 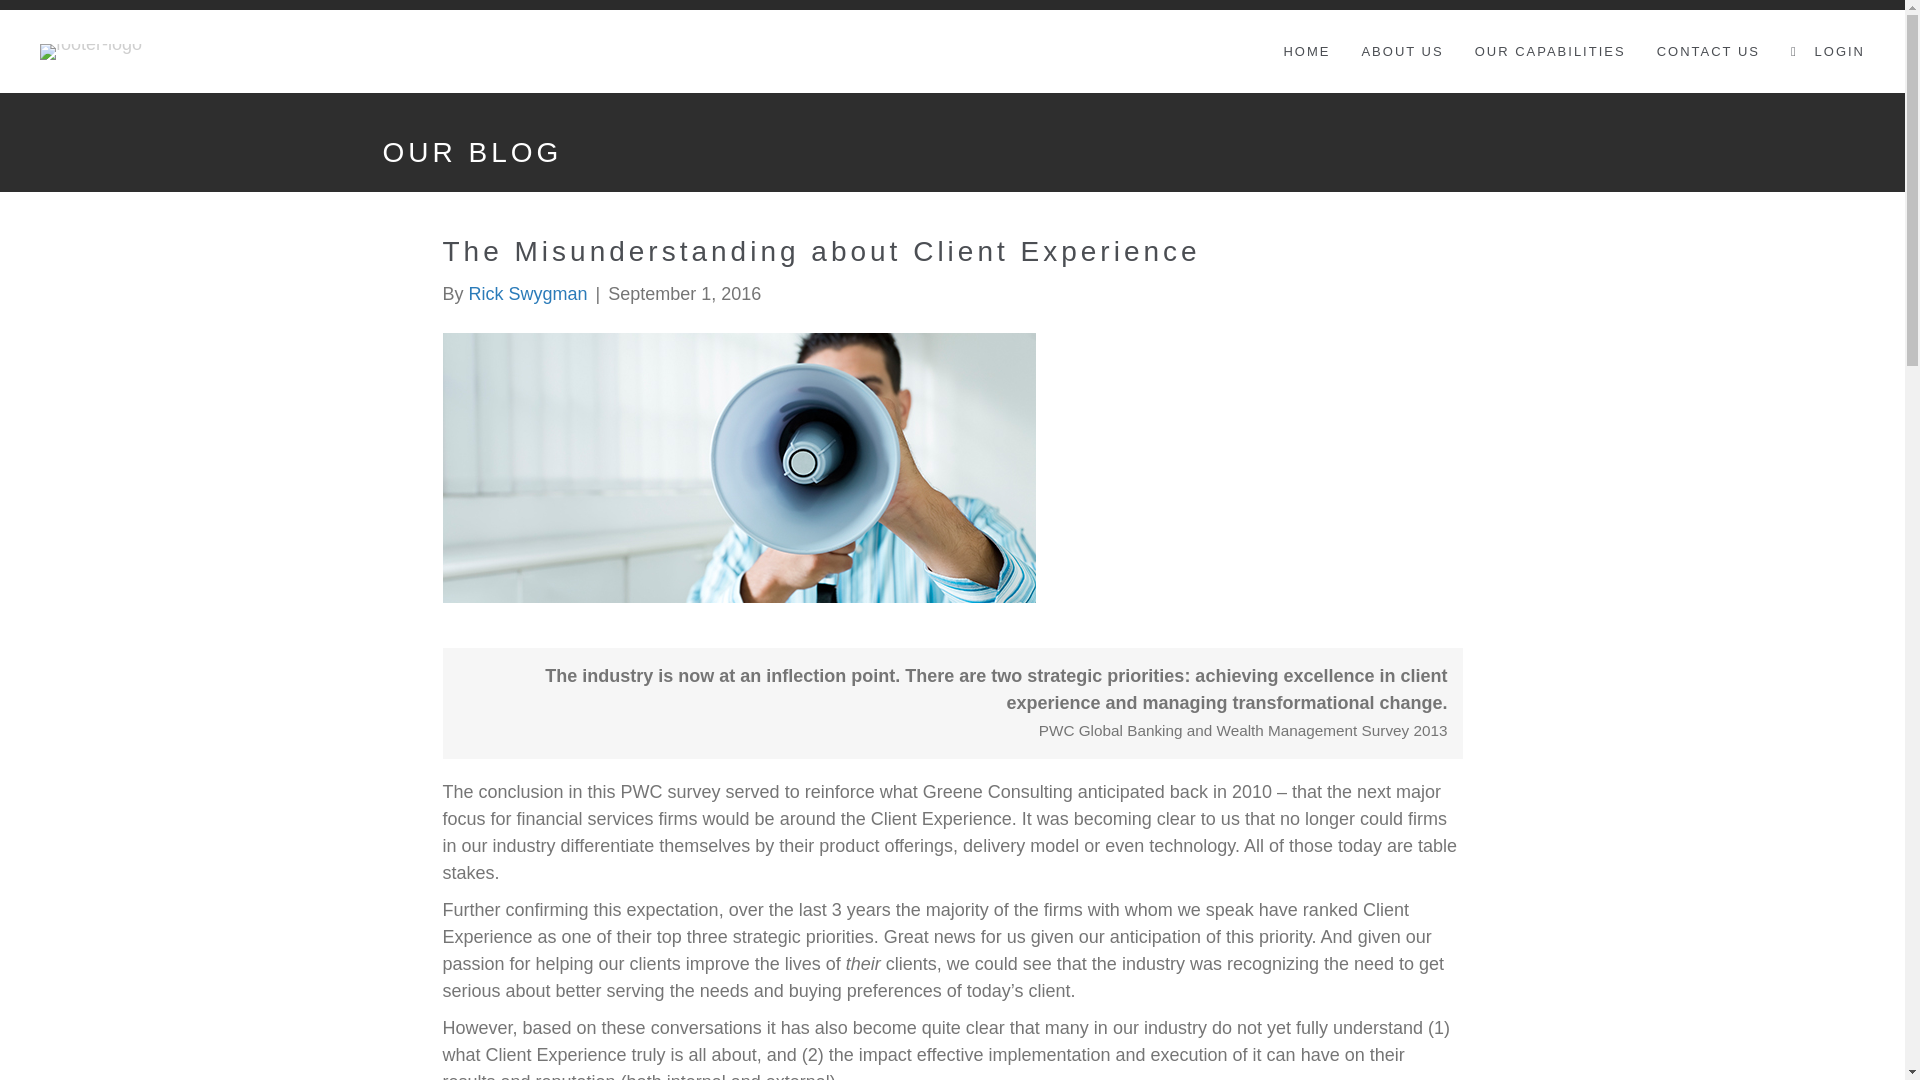 I want to click on OUR CAPABILITIES, so click(x=1550, y=52).